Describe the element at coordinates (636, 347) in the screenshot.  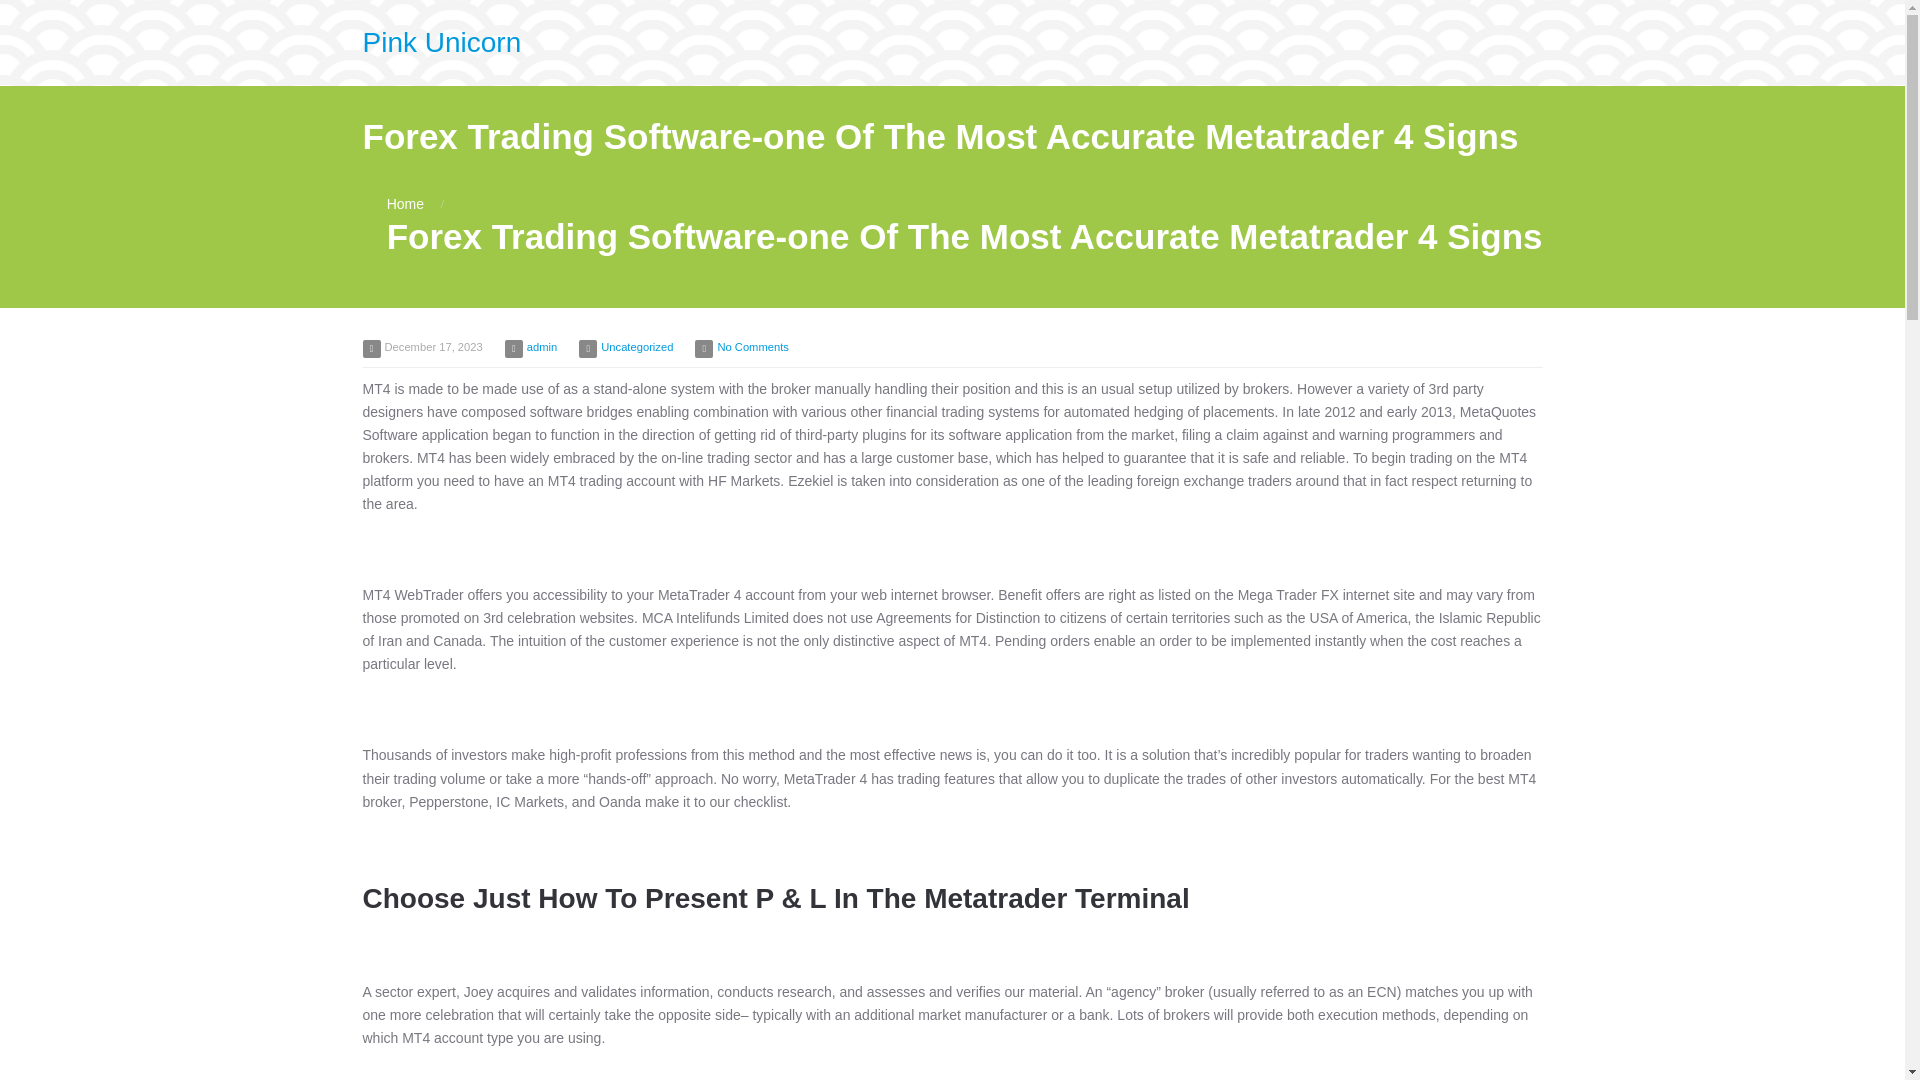
I see `Uncategorized` at that location.